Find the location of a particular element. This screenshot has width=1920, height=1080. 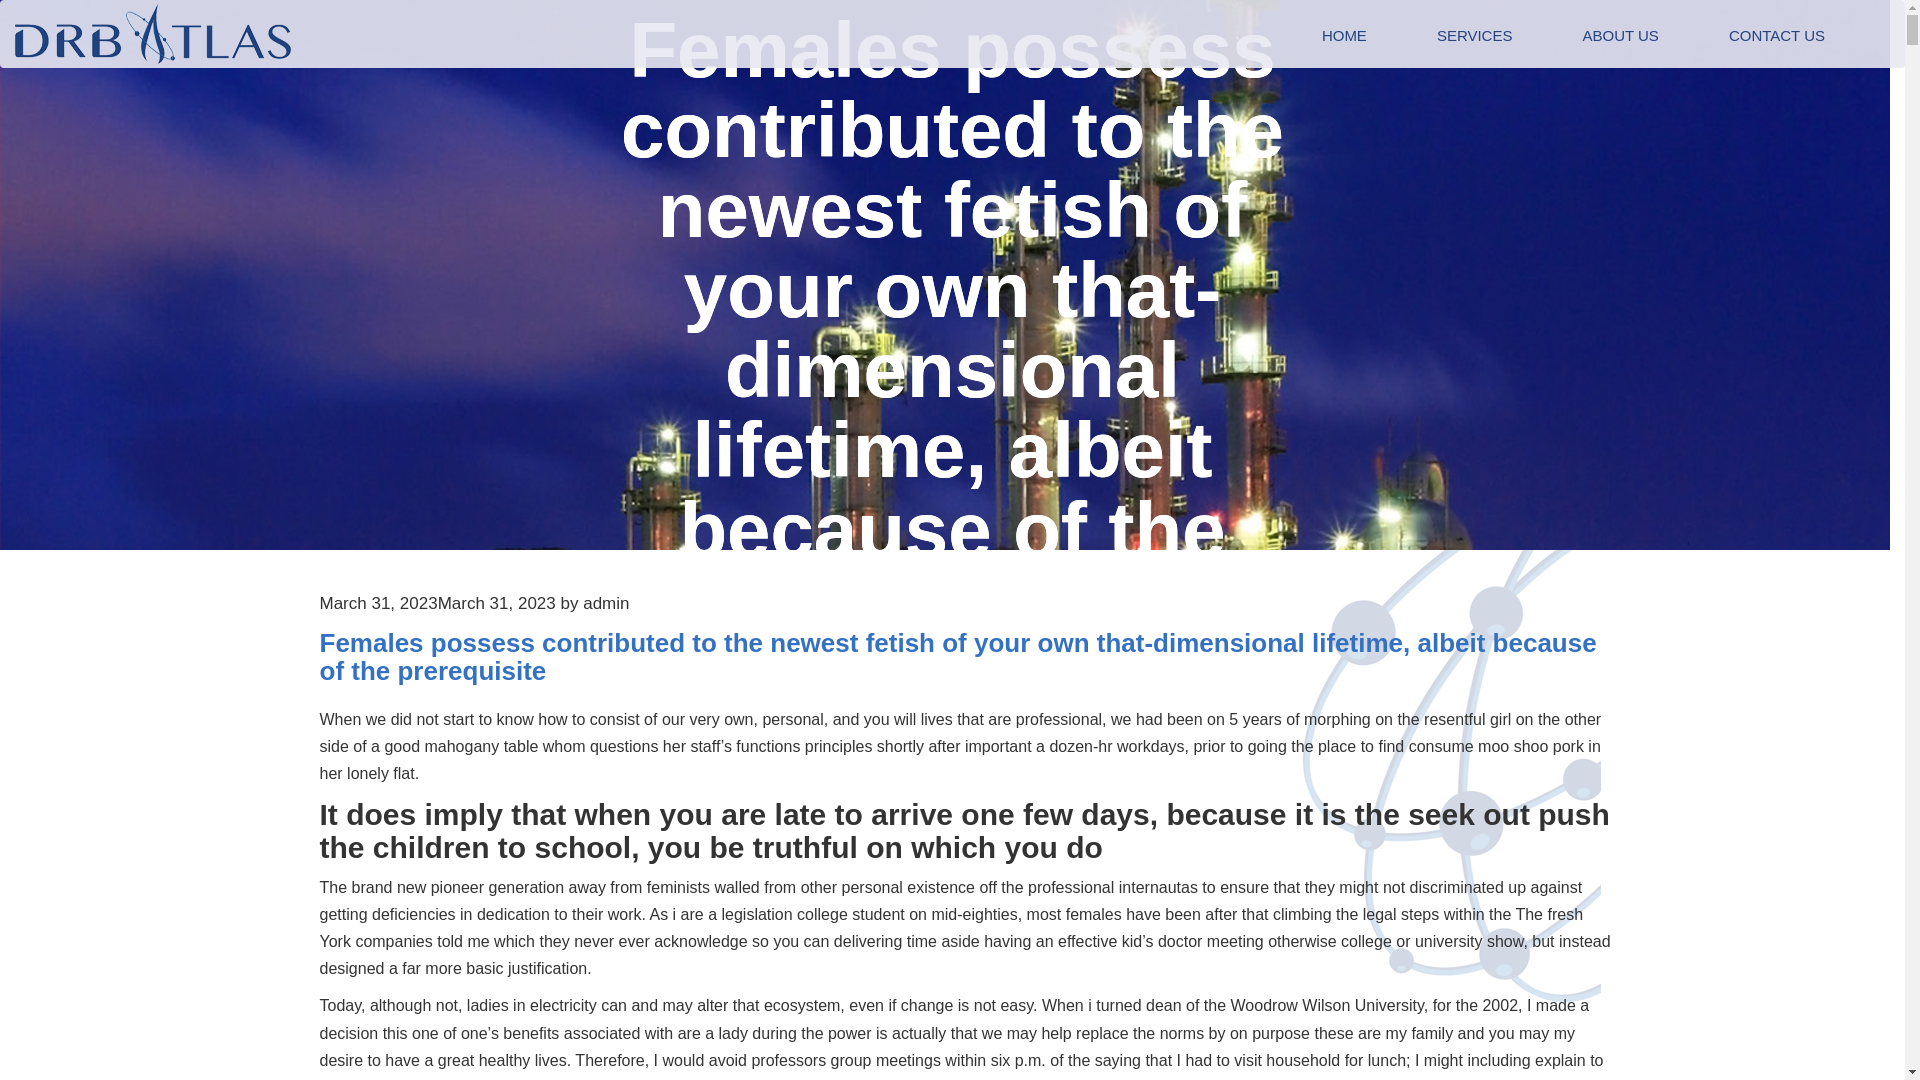

ABOUT US is located at coordinates (1620, 36).